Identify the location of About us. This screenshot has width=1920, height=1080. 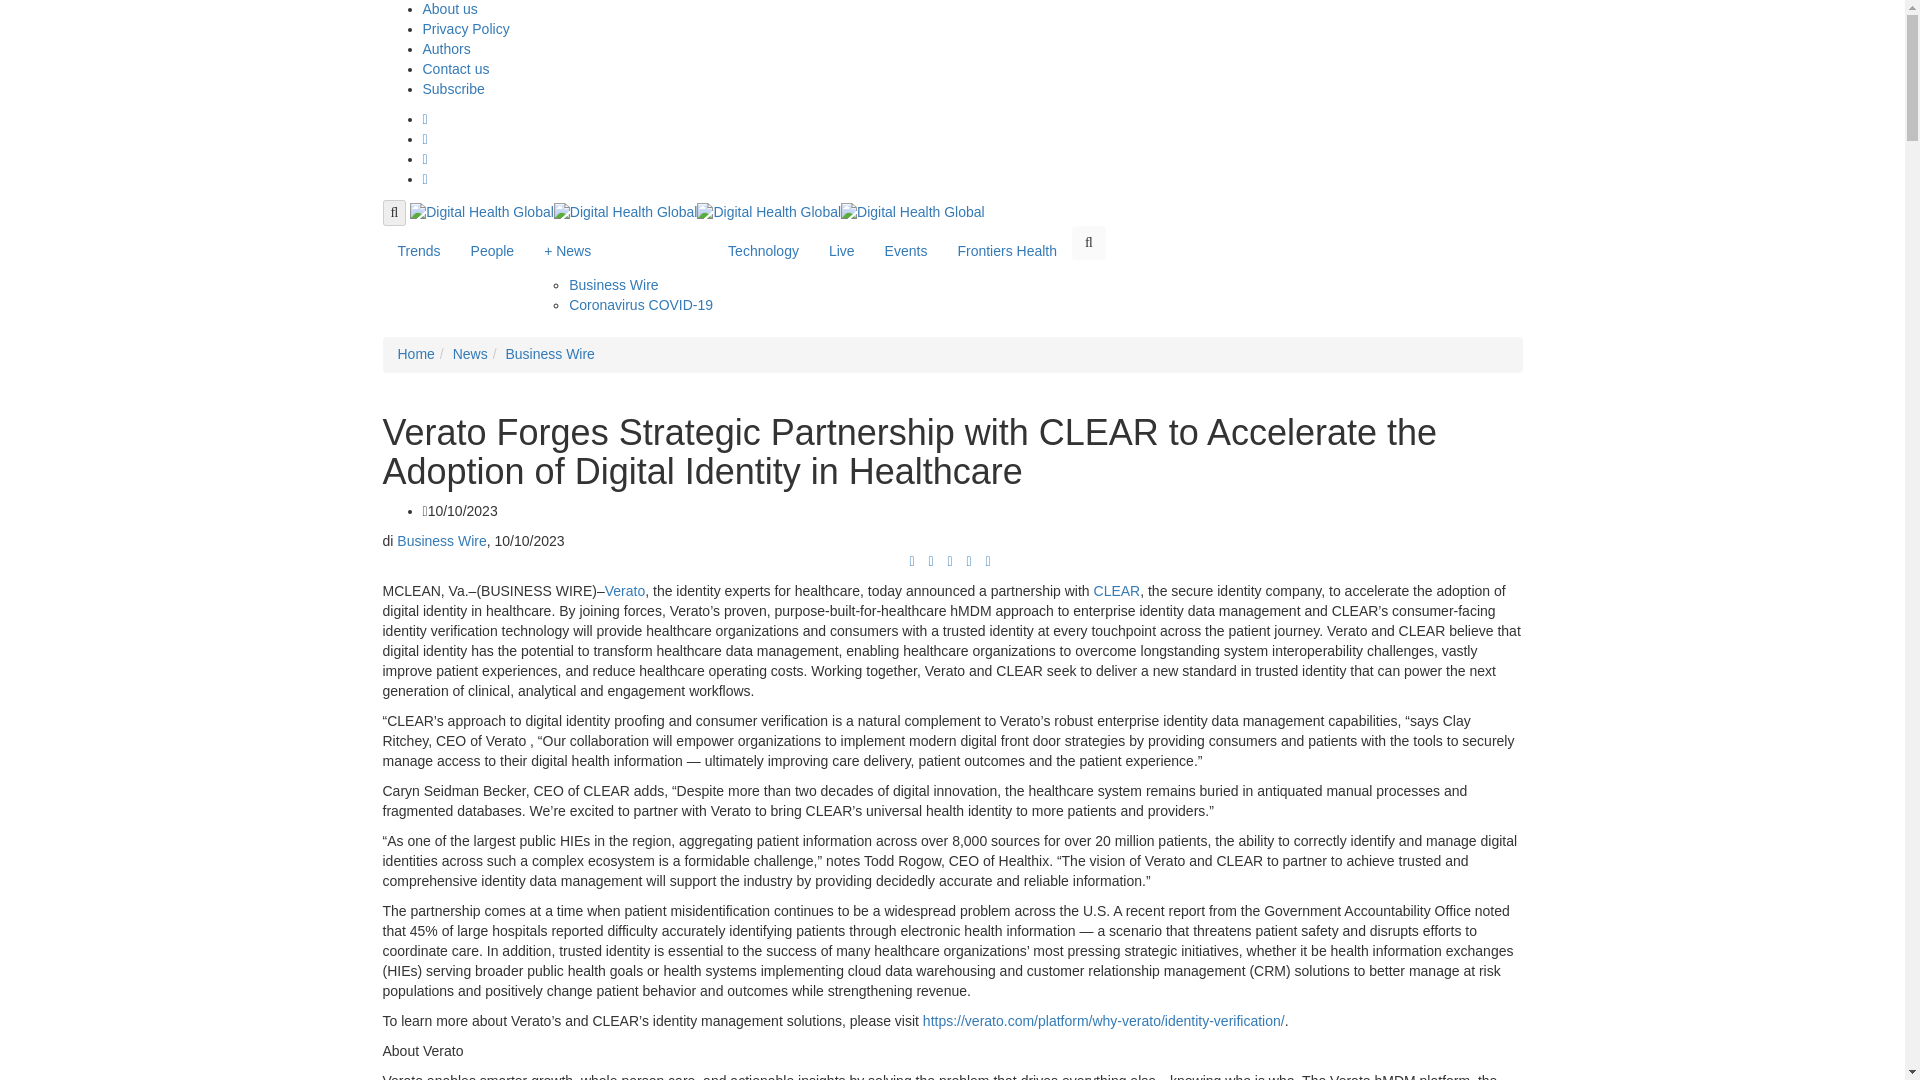
(449, 9).